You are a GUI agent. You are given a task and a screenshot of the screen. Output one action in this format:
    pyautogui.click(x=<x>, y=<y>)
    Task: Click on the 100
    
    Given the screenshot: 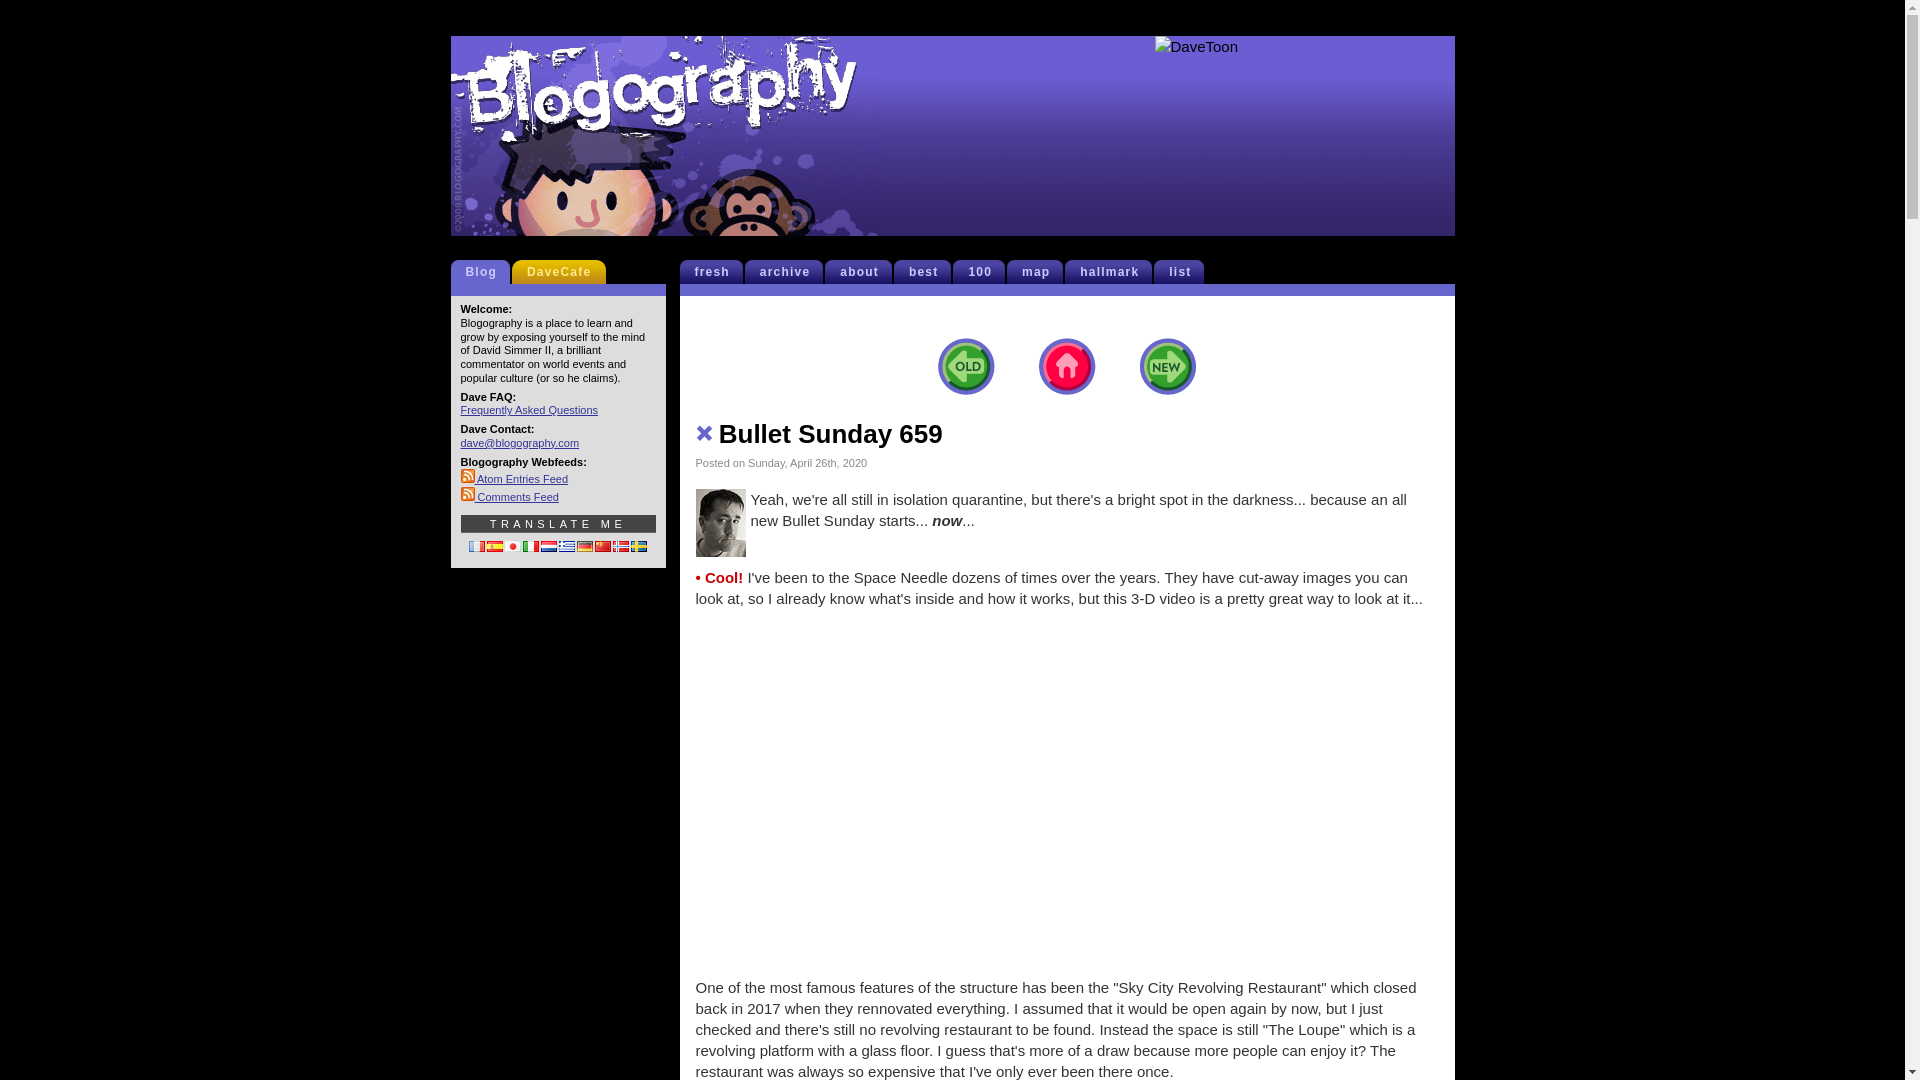 What is the action you would take?
    pyautogui.click(x=984, y=272)
    